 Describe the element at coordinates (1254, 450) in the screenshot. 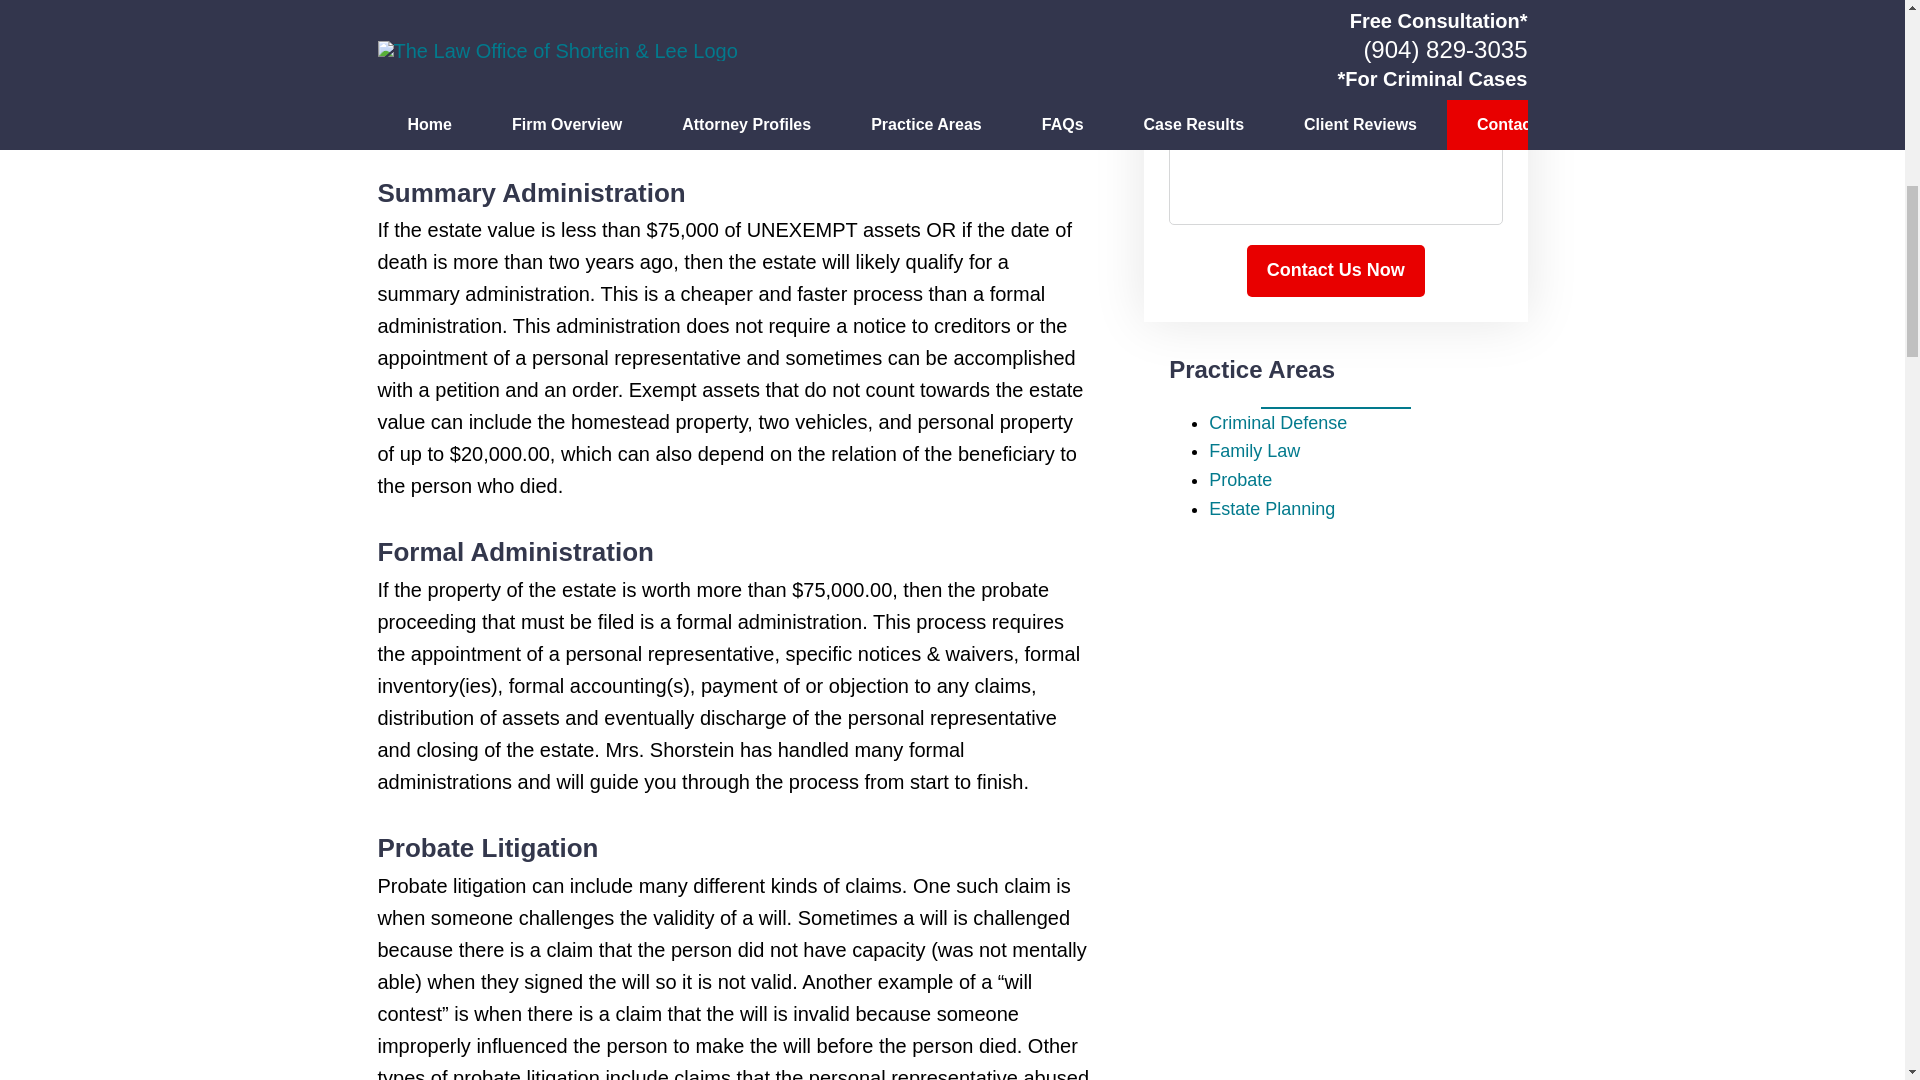

I see `Family Law` at that location.